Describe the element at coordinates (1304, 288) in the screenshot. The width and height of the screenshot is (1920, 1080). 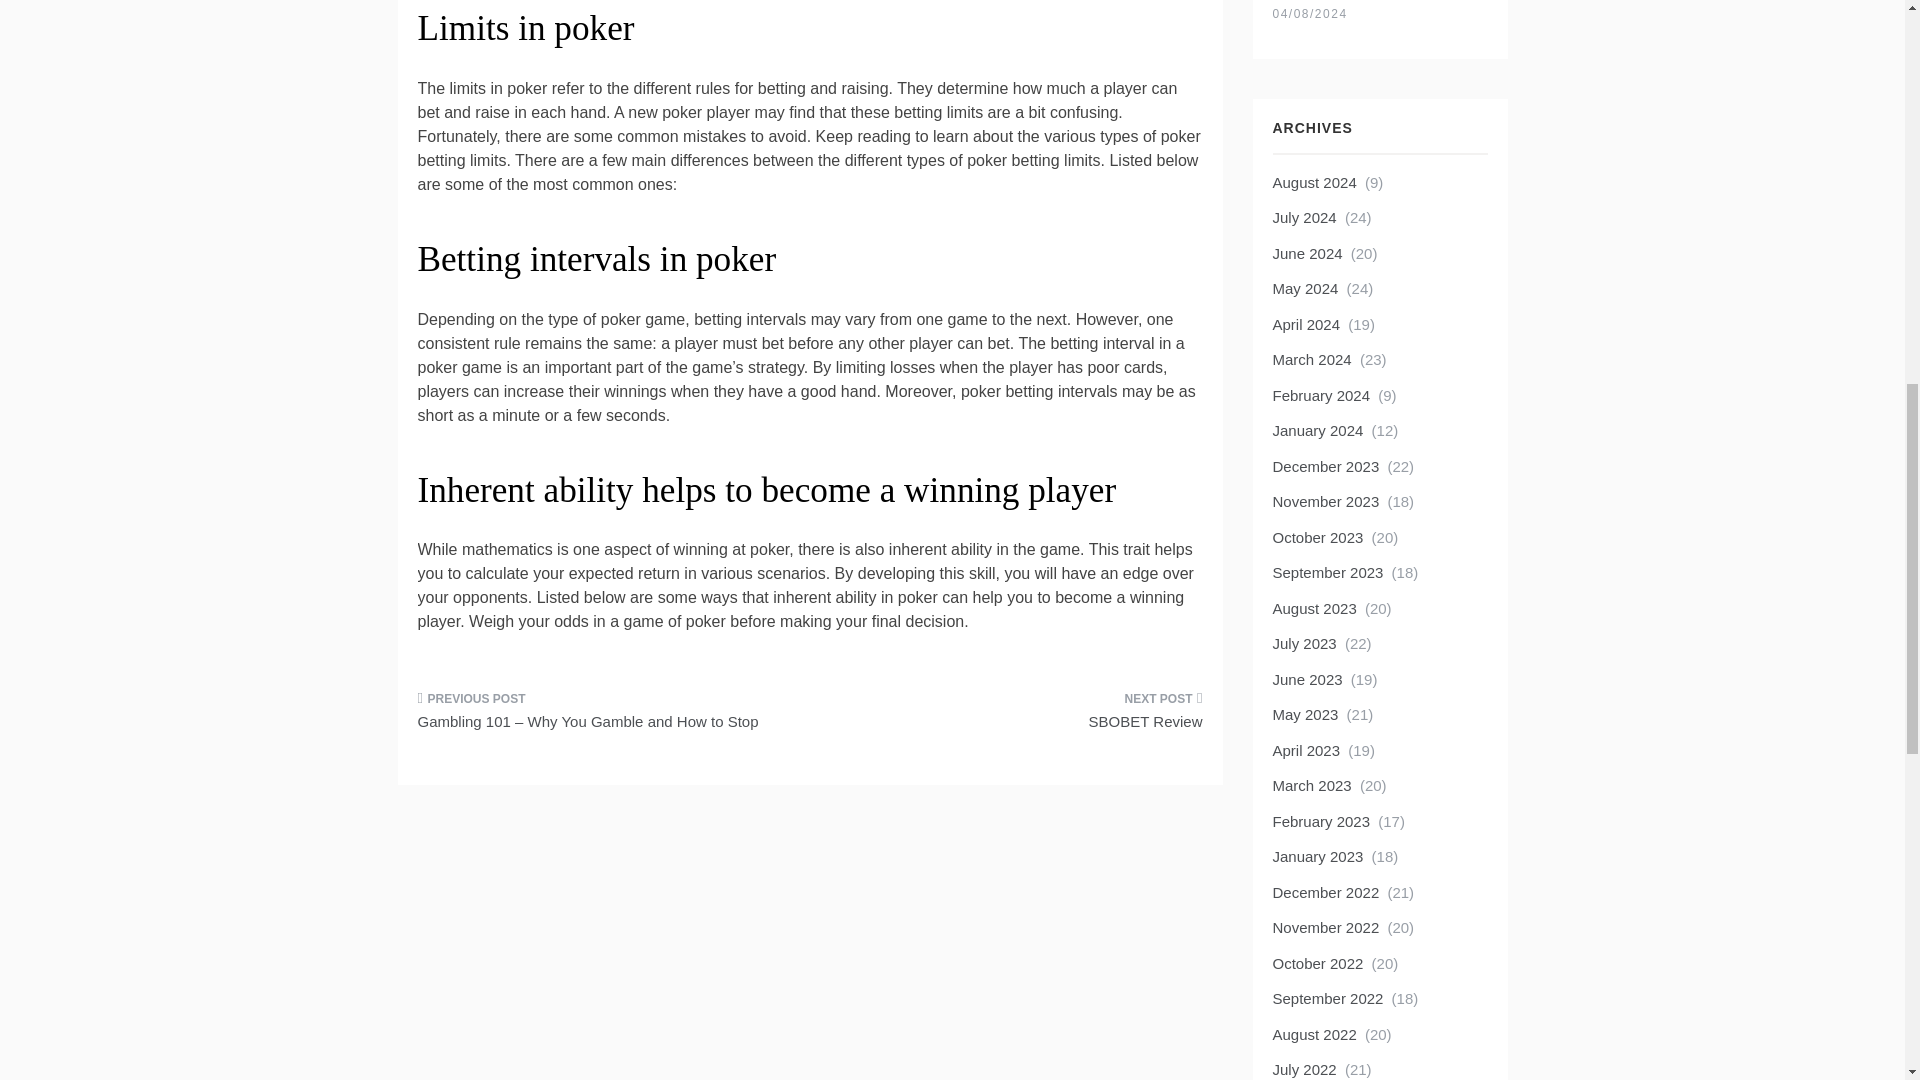
I see `May 2024` at that location.